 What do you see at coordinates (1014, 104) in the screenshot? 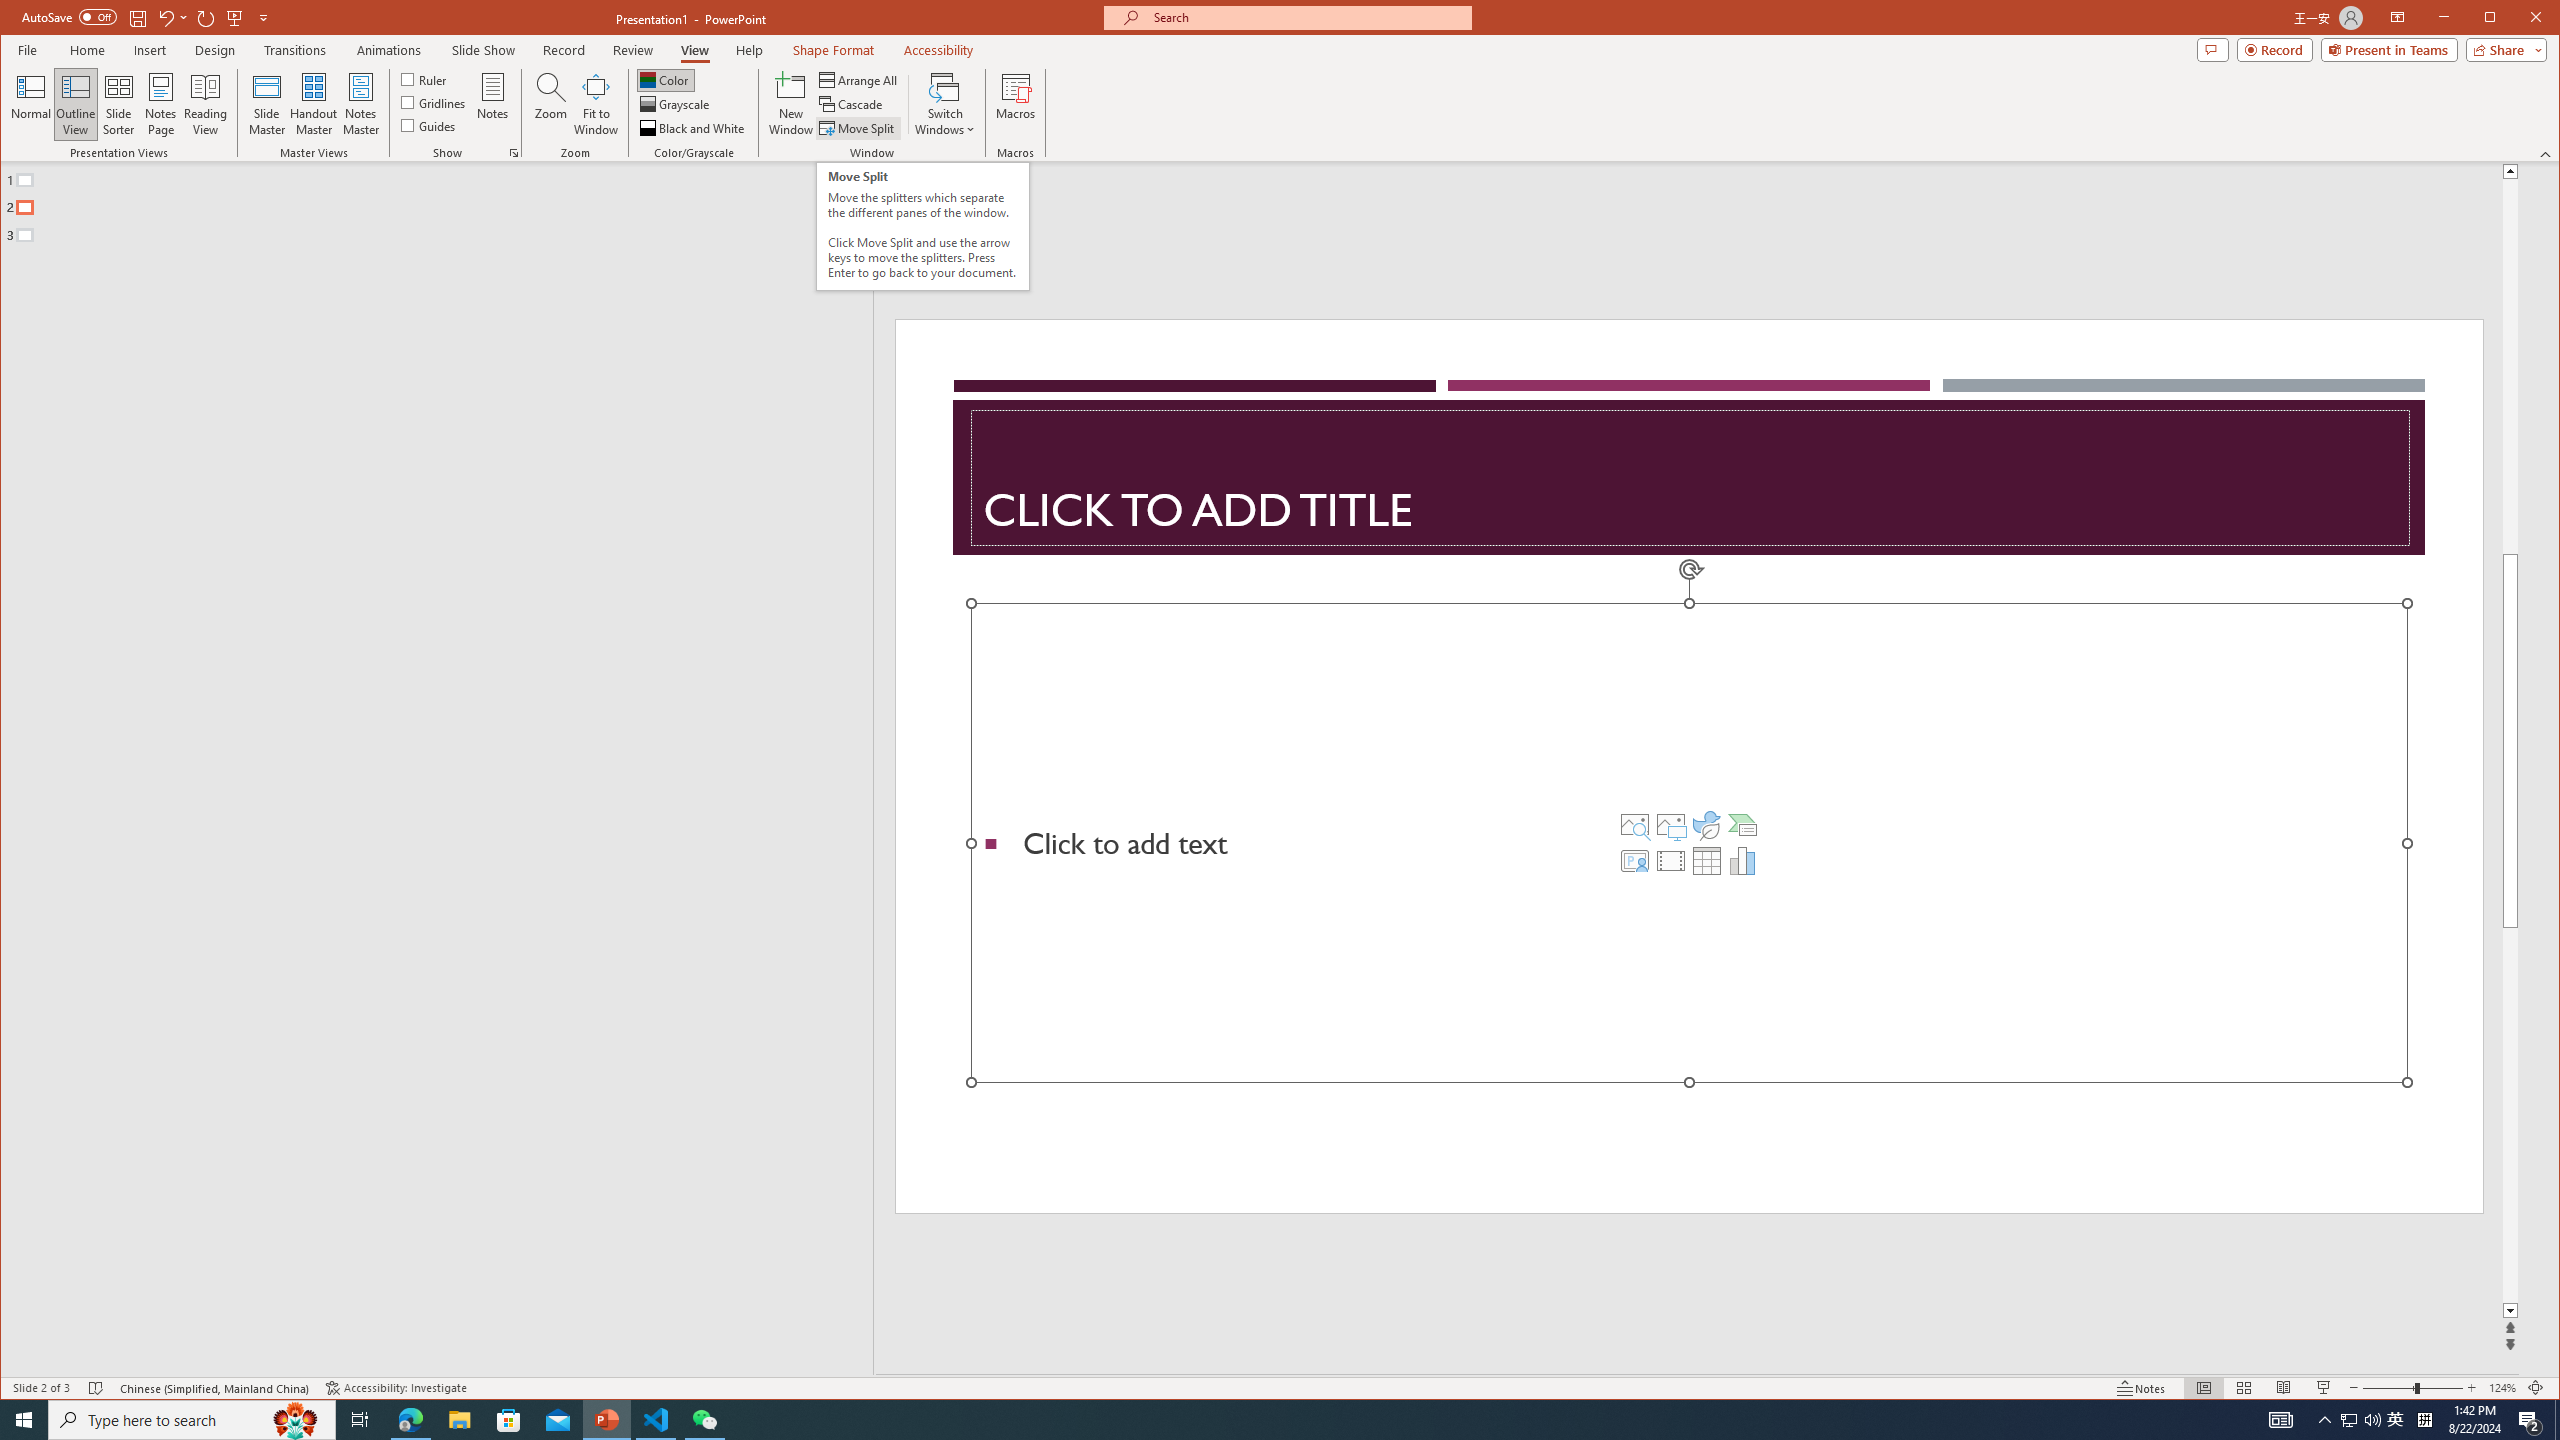
I see `Macros` at bounding box center [1014, 104].